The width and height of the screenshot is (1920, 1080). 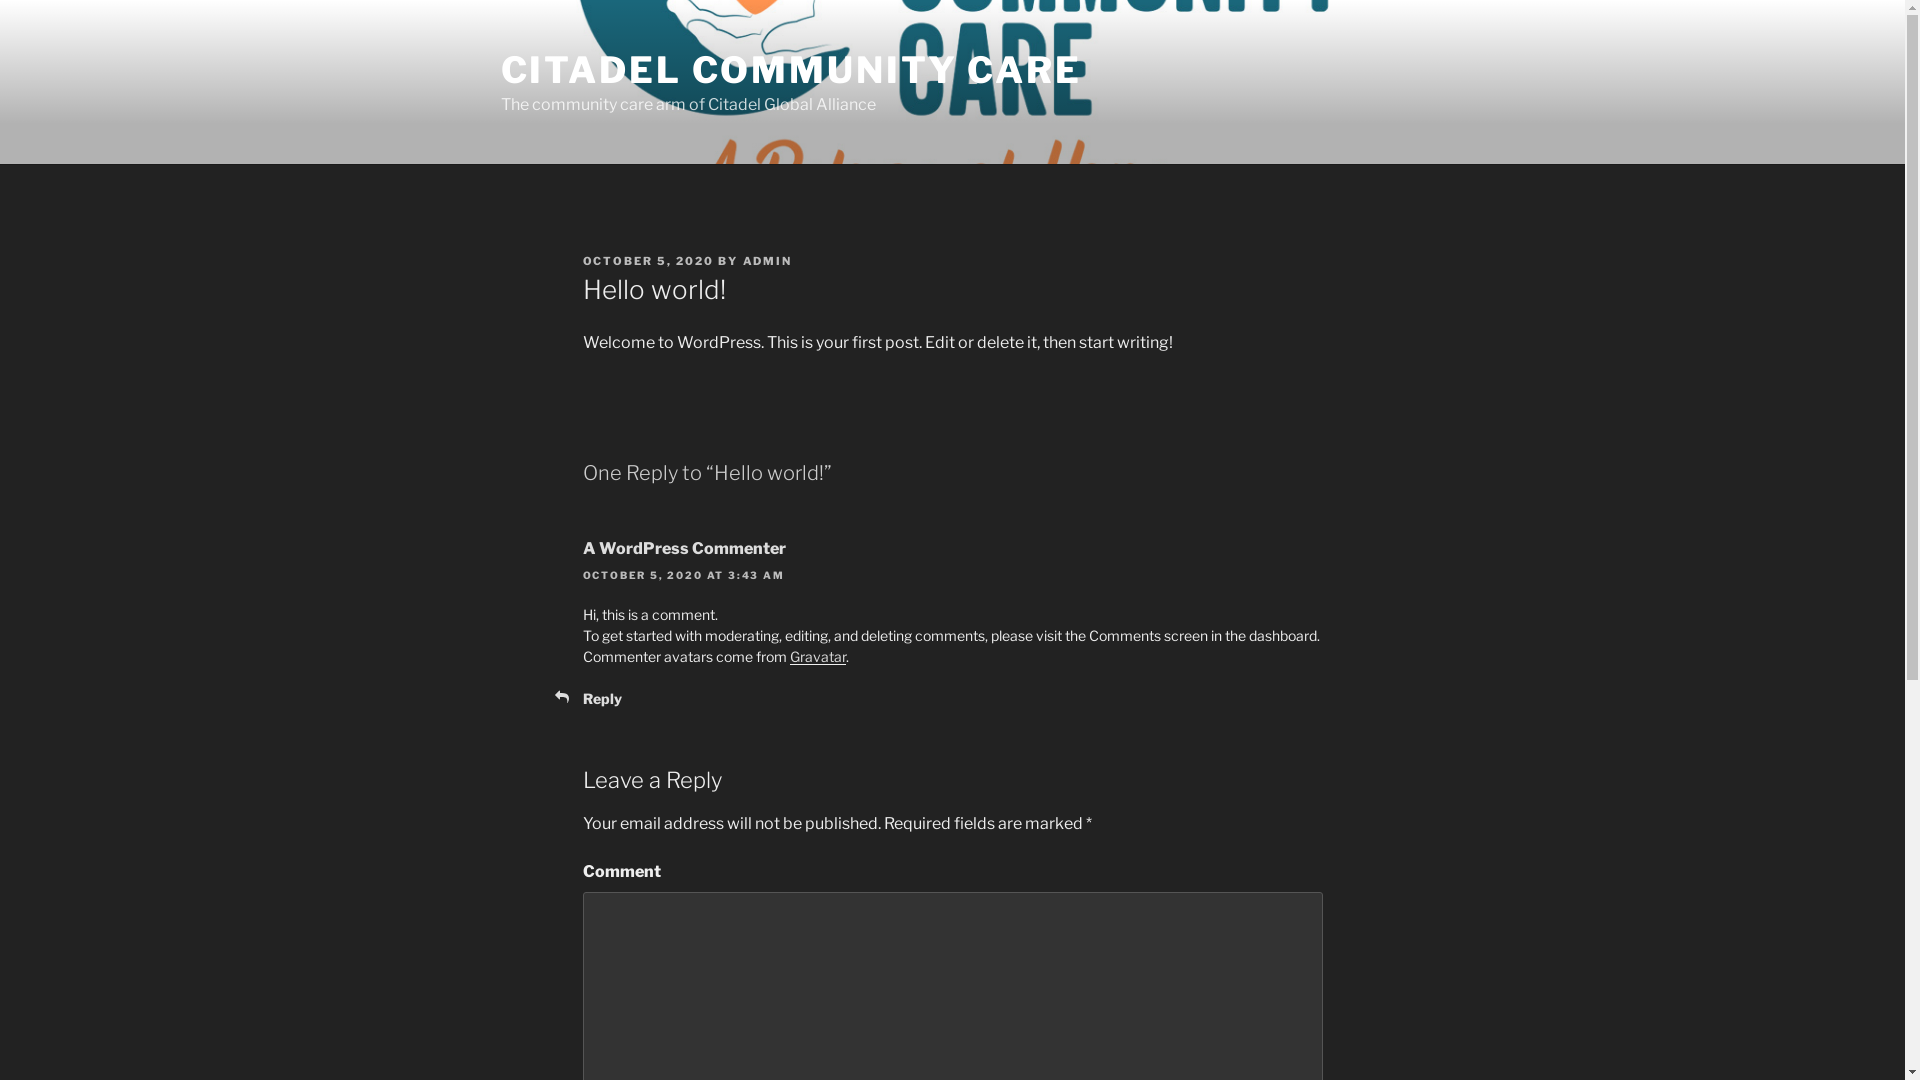 I want to click on A WordPress Commenter, so click(x=684, y=548).